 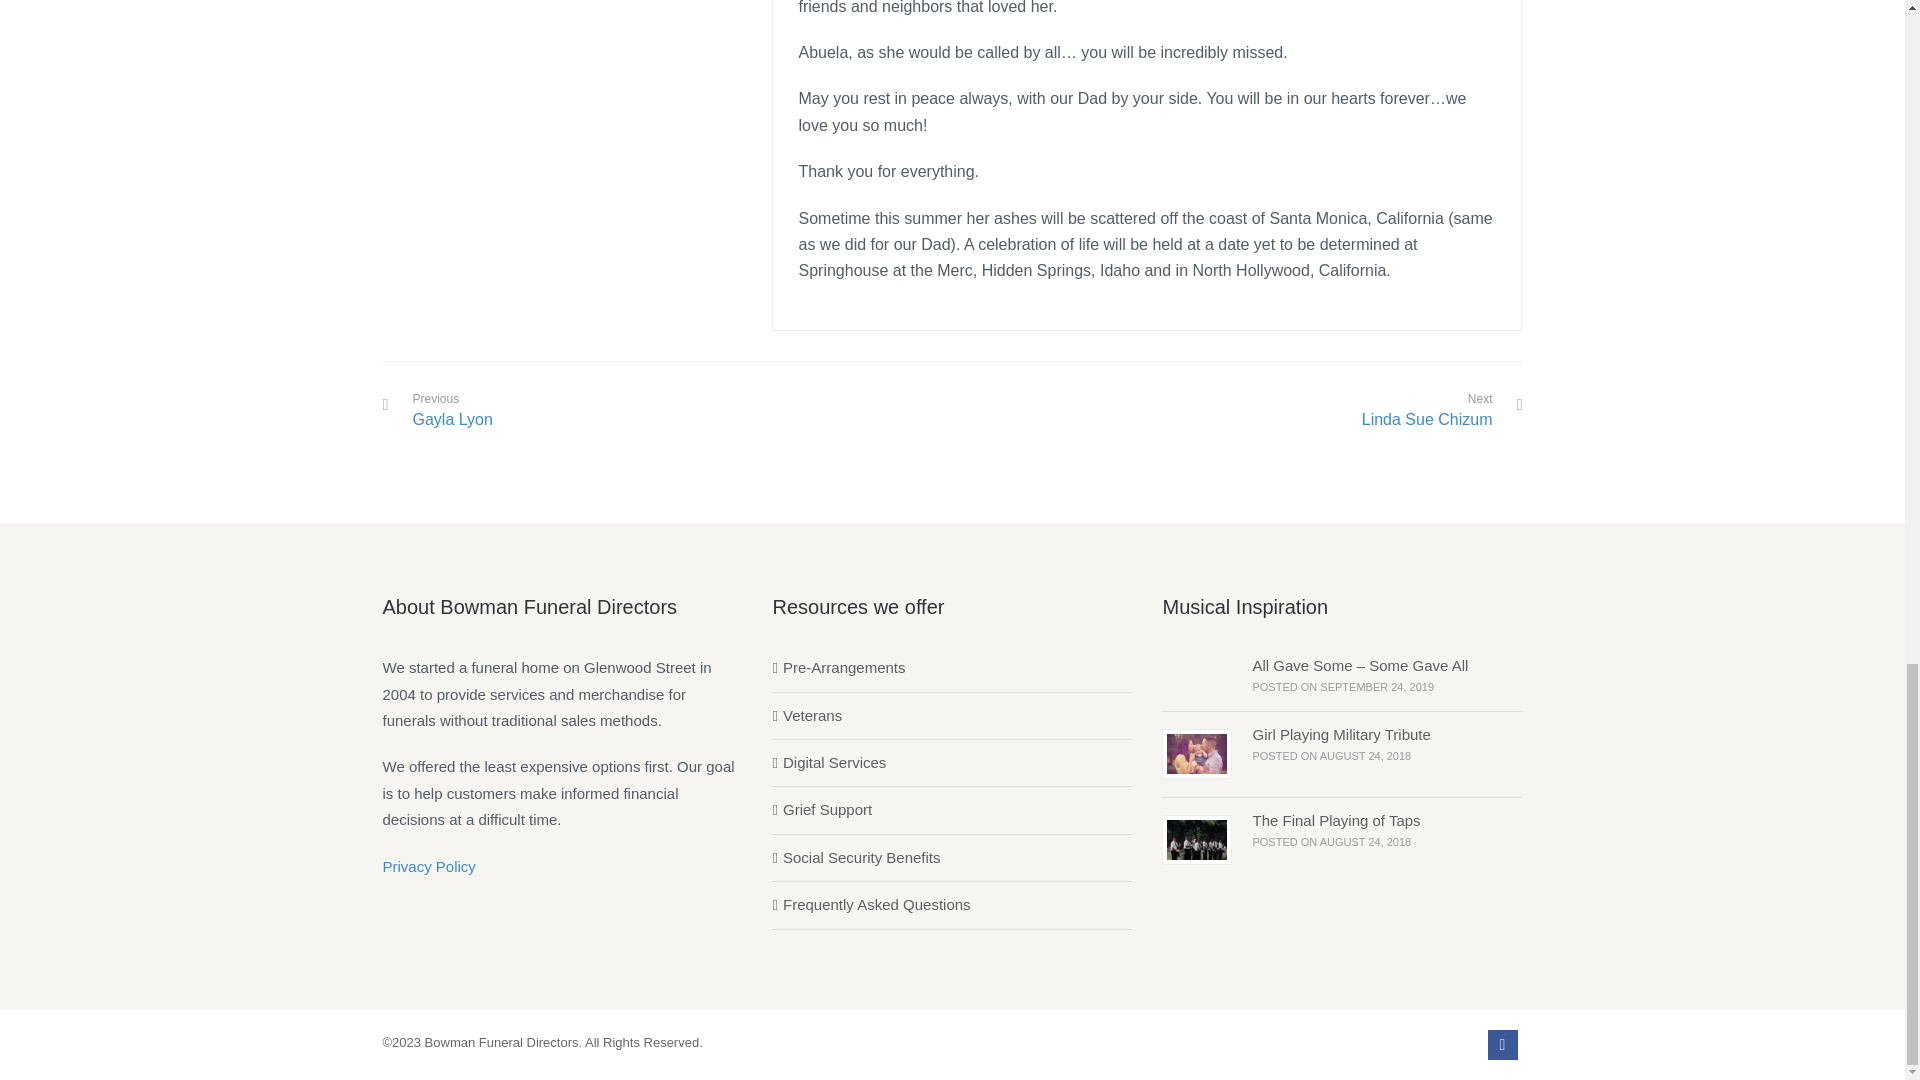 What do you see at coordinates (838, 668) in the screenshot?
I see `Pre-Arrangements` at bounding box center [838, 668].